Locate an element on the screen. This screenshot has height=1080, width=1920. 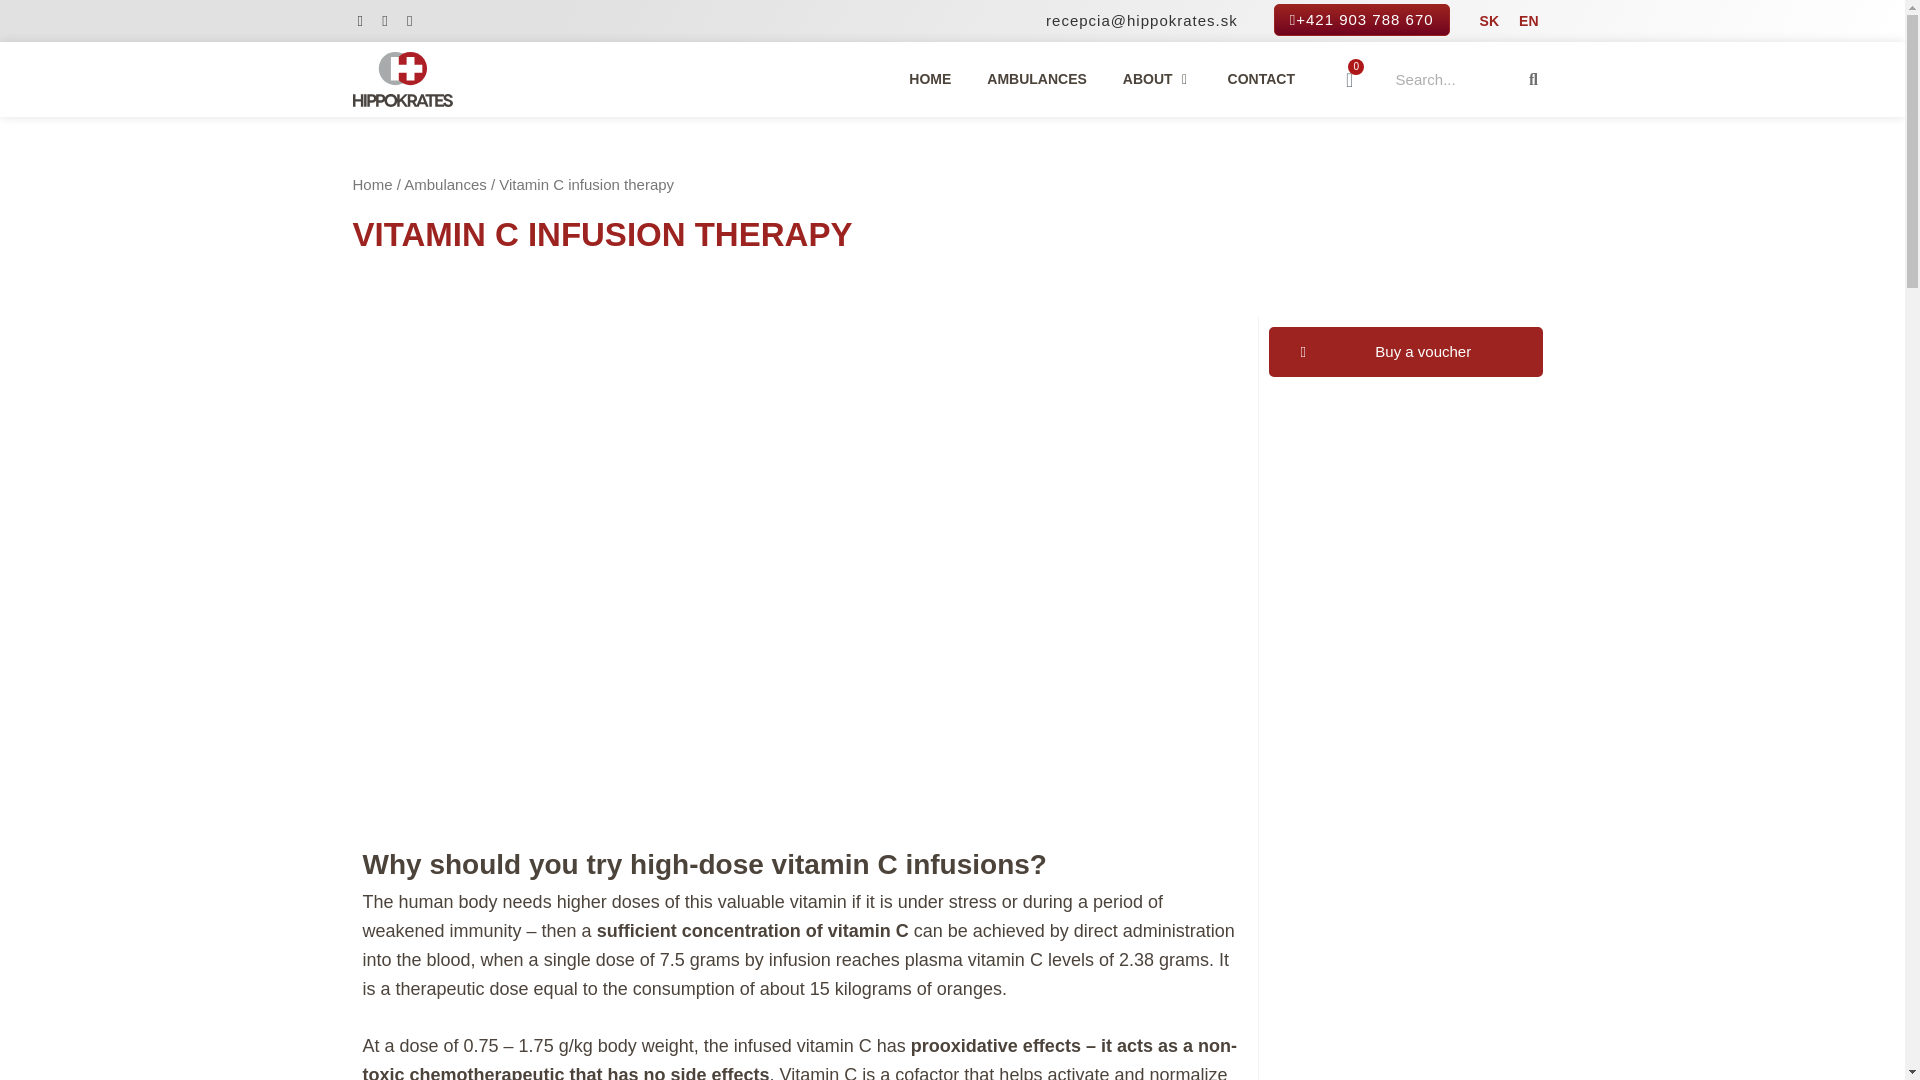
Search is located at coordinates (1532, 78).